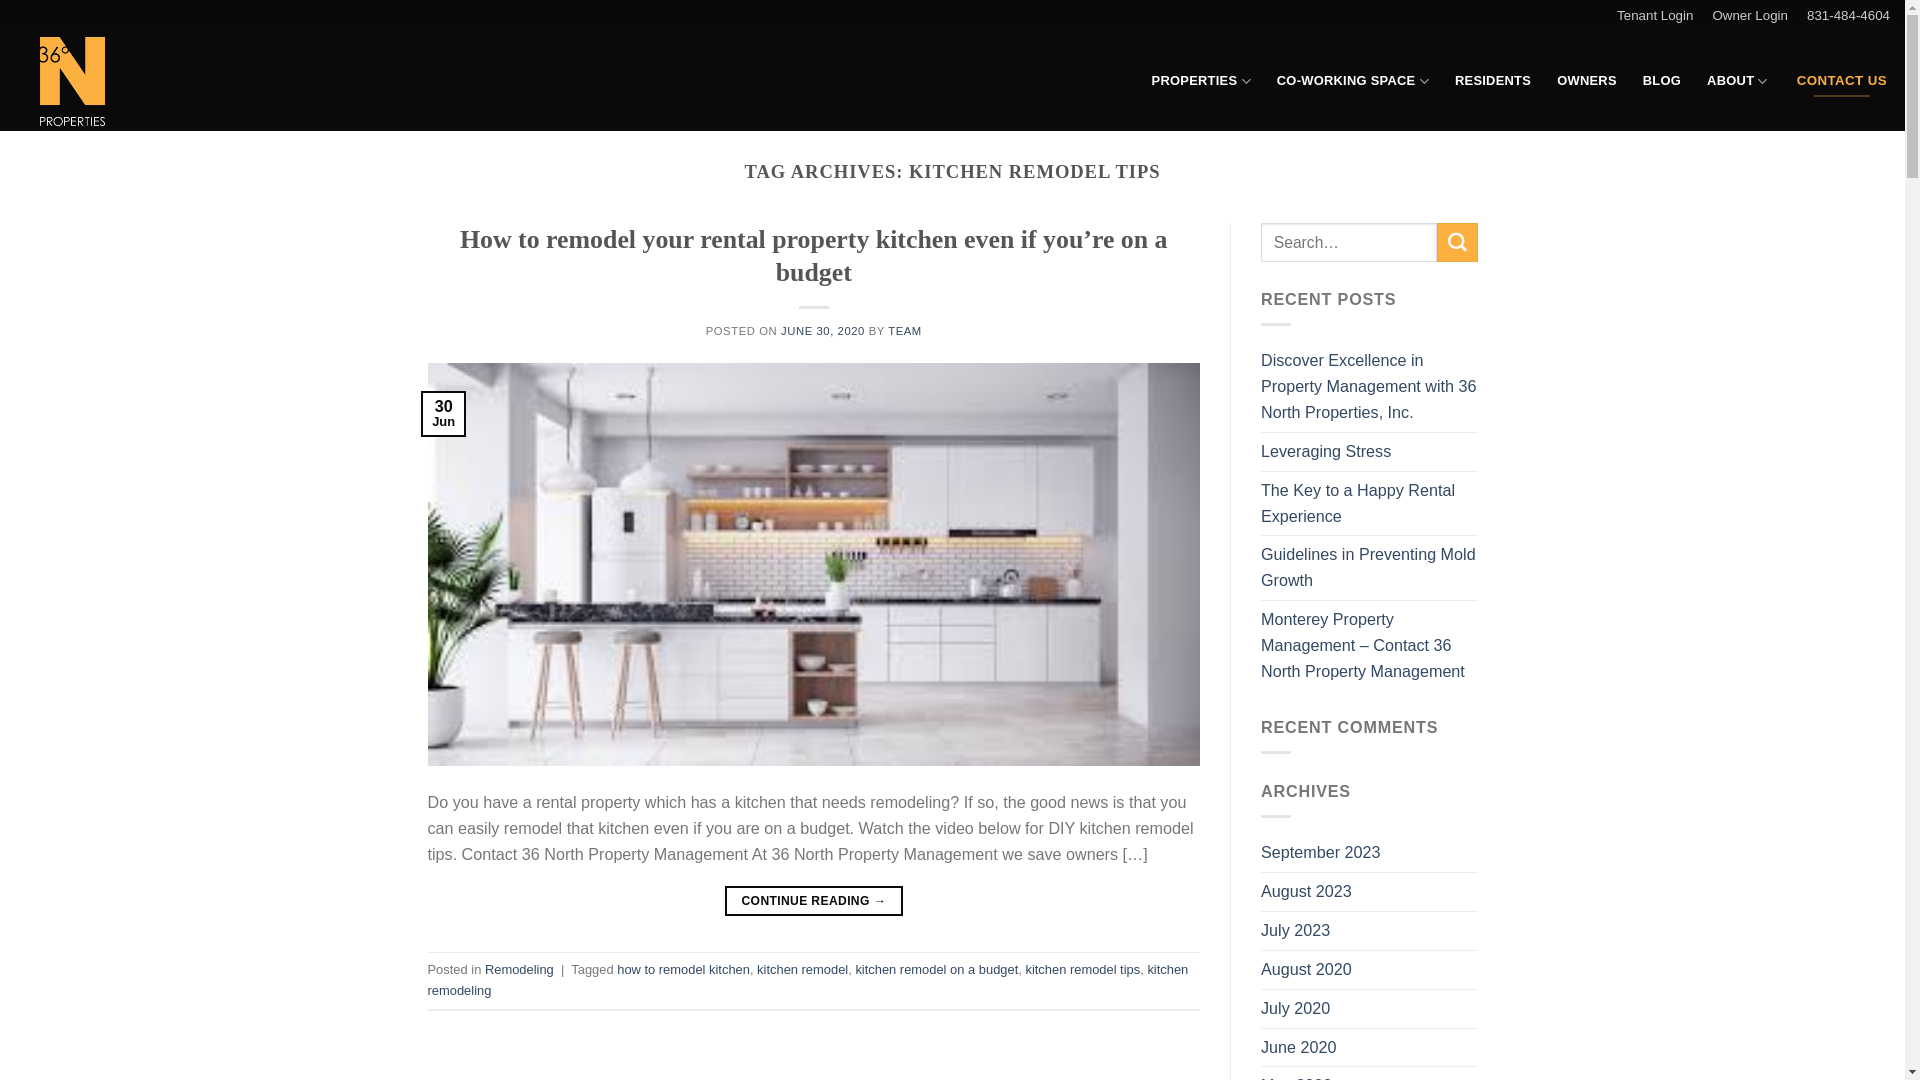 Image resolution: width=1920 pixels, height=1080 pixels. Describe the element at coordinates (1760, 16) in the screenshot. I see `Owner Login` at that location.